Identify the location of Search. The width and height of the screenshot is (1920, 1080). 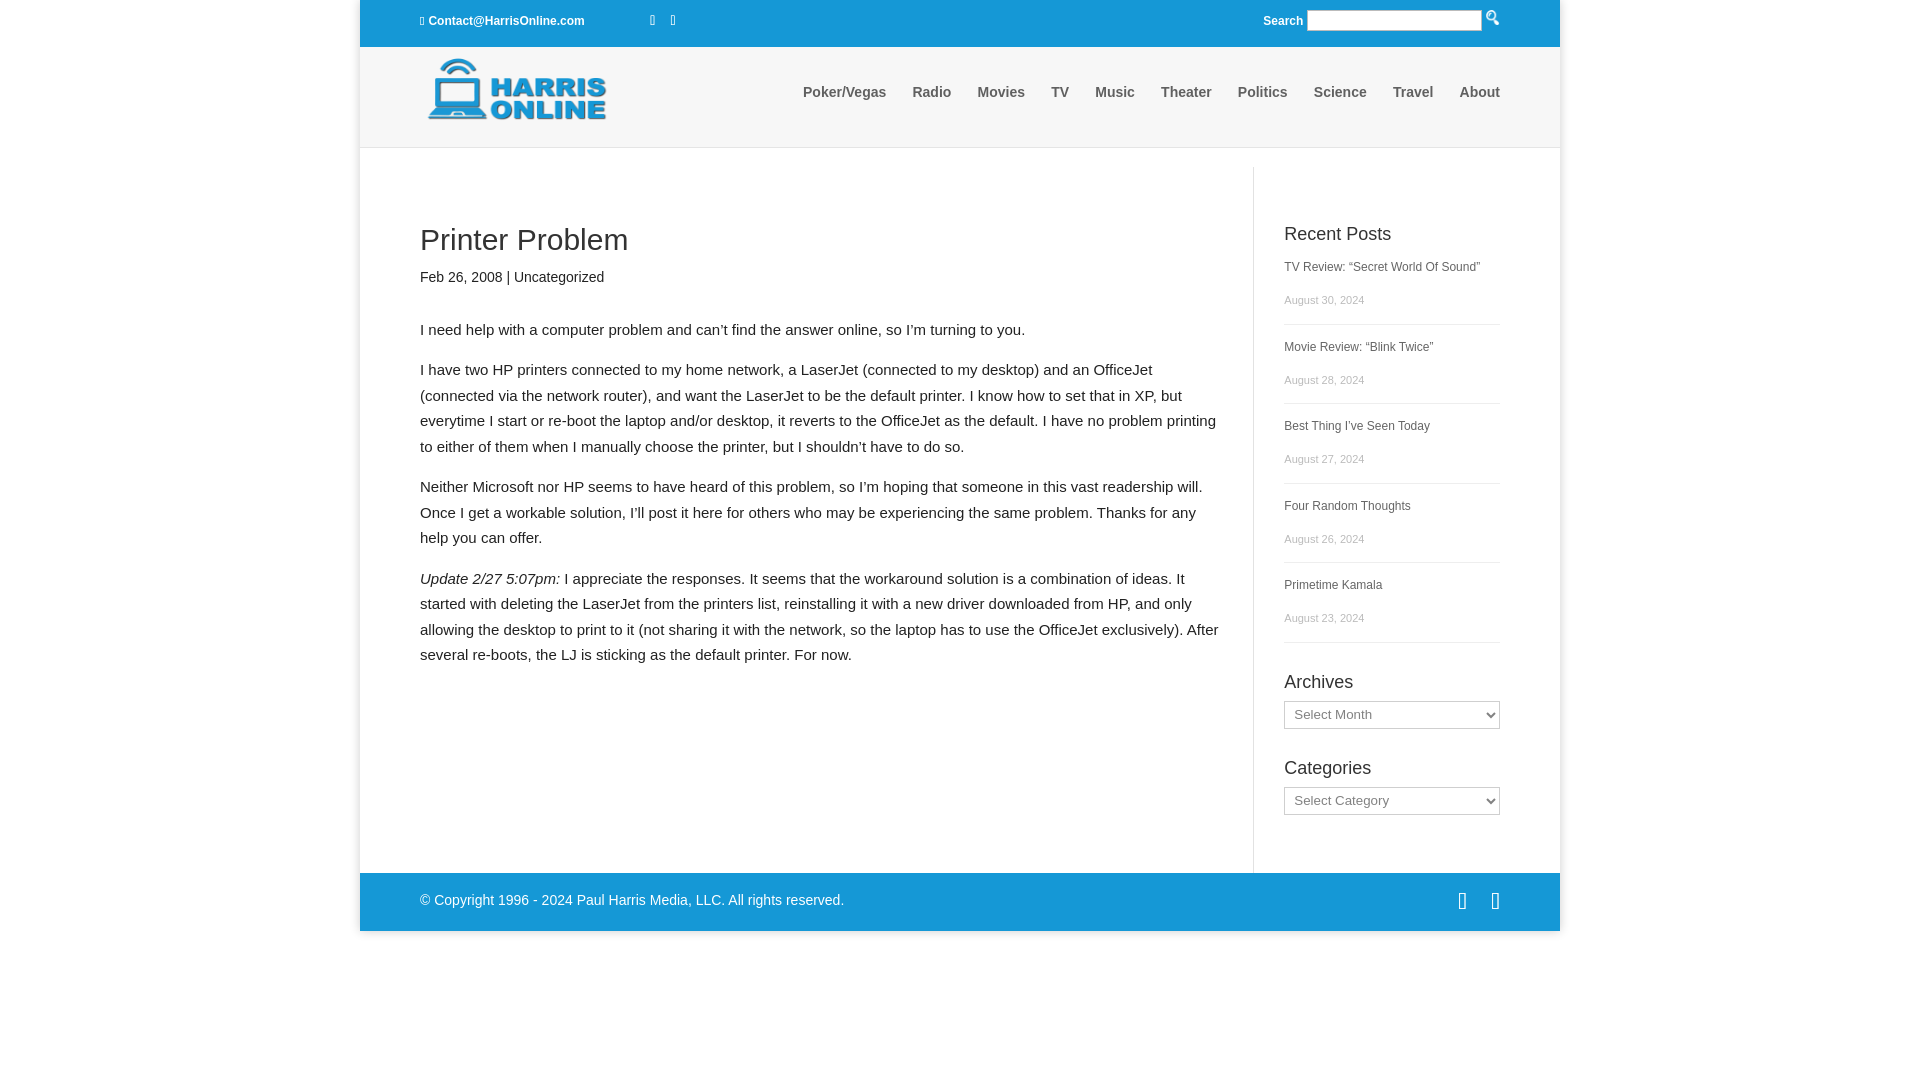
(1048, 170).